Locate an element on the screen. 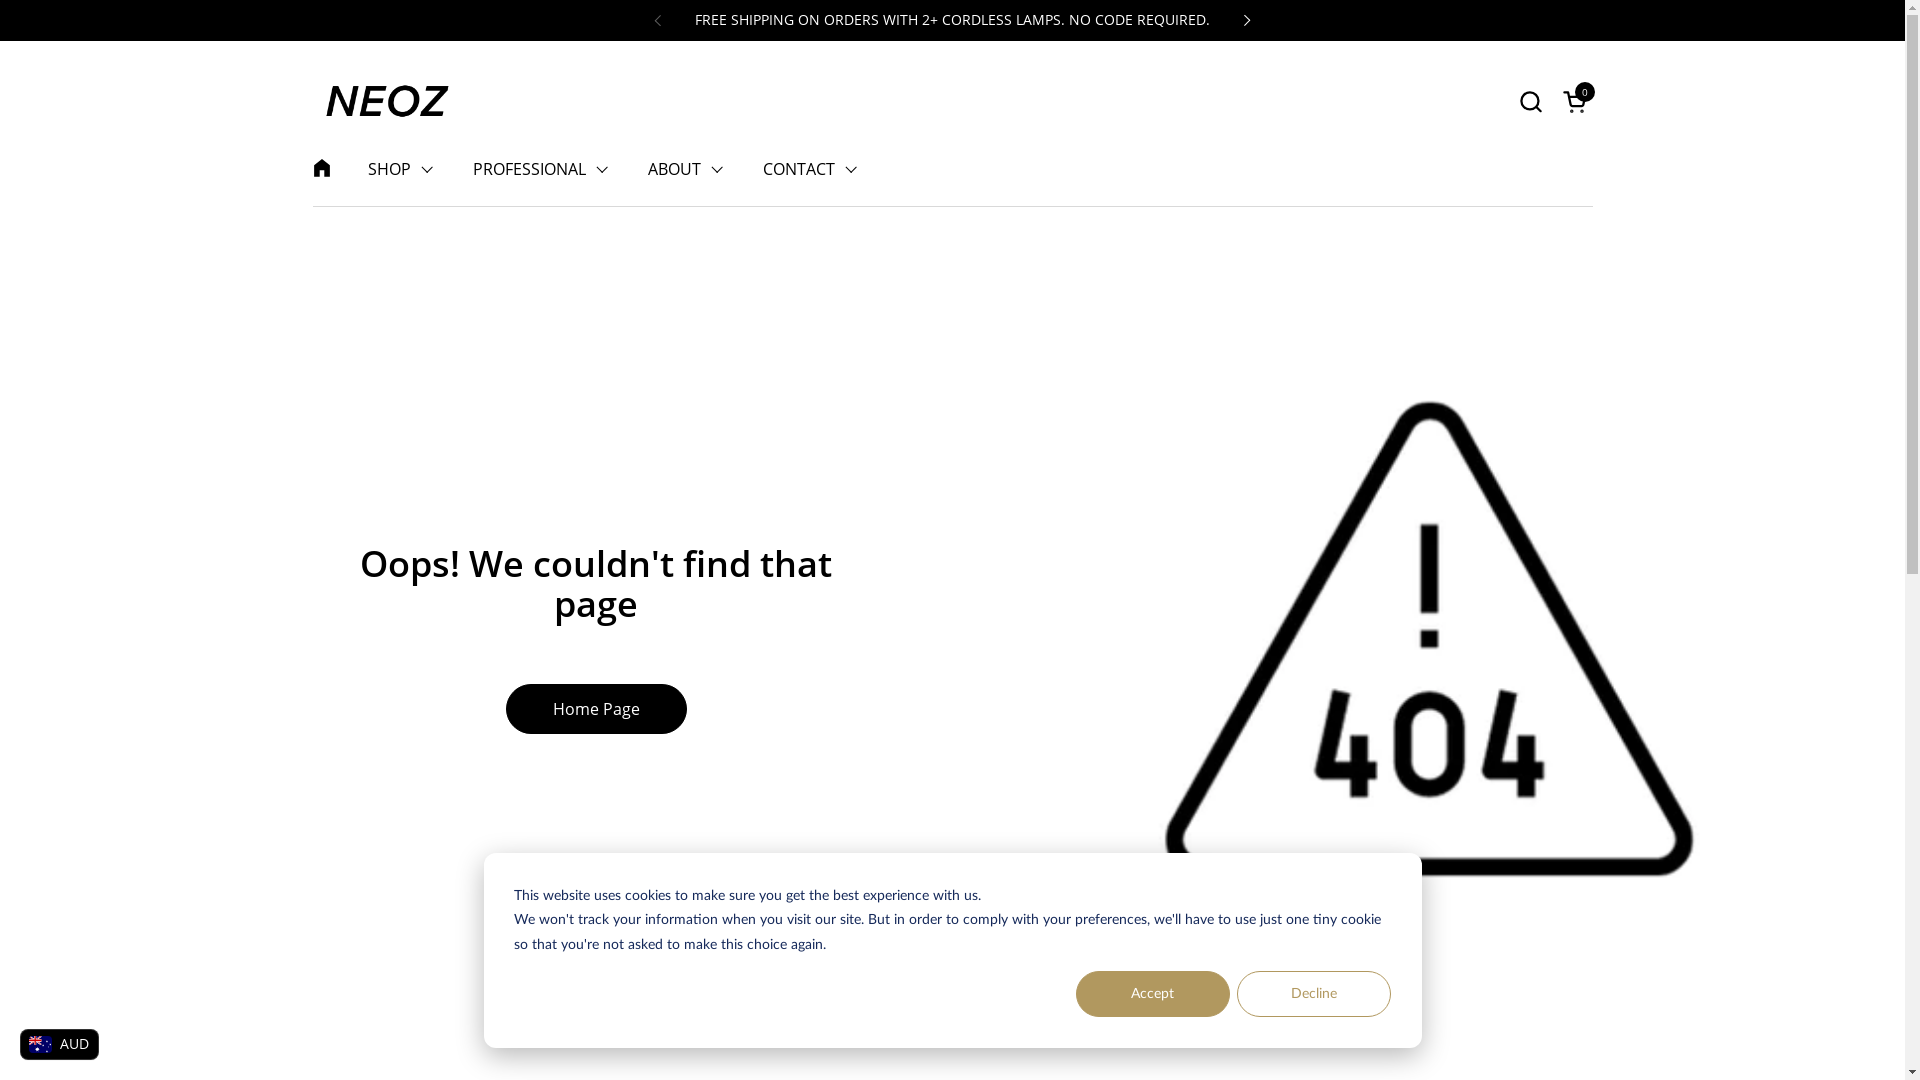 Image resolution: width=1920 pixels, height=1080 pixels. Open cart
0 is located at coordinates (1577, 100).